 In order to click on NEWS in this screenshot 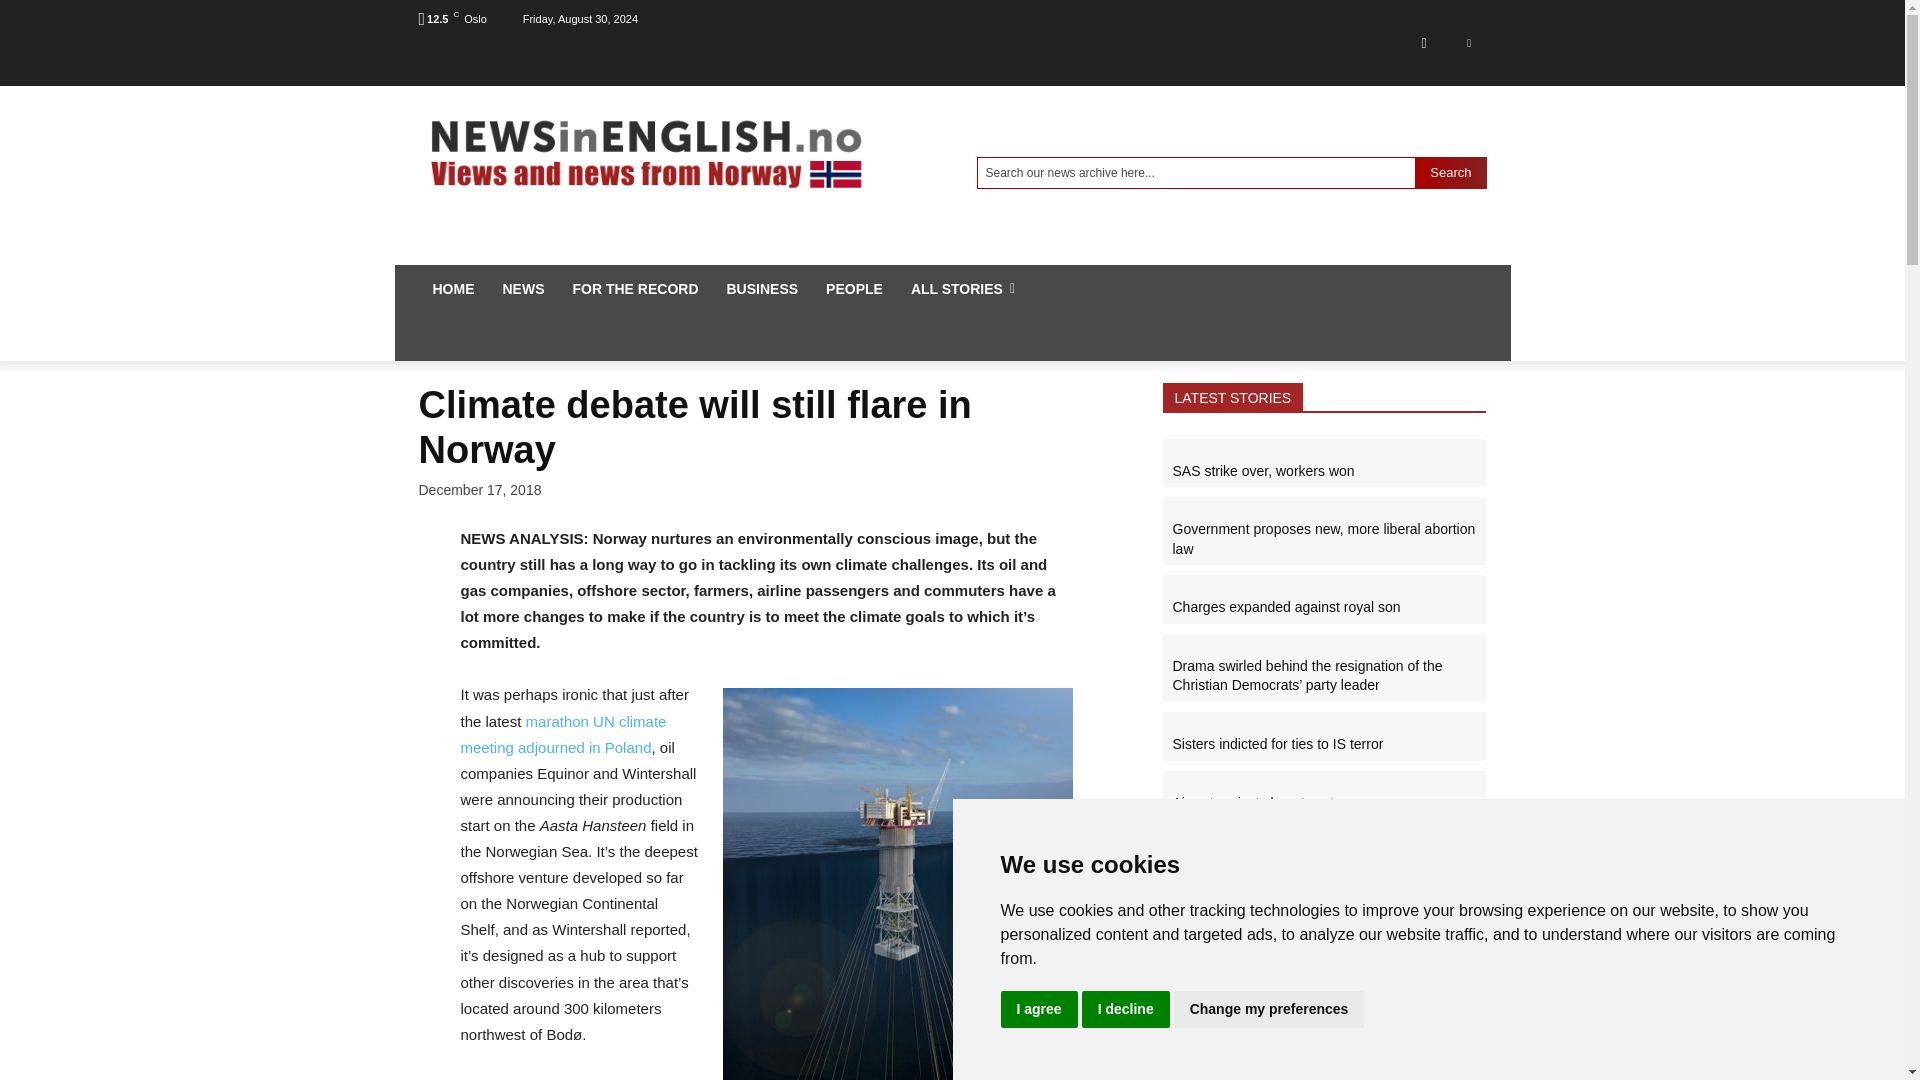, I will do `click(522, 288)`.